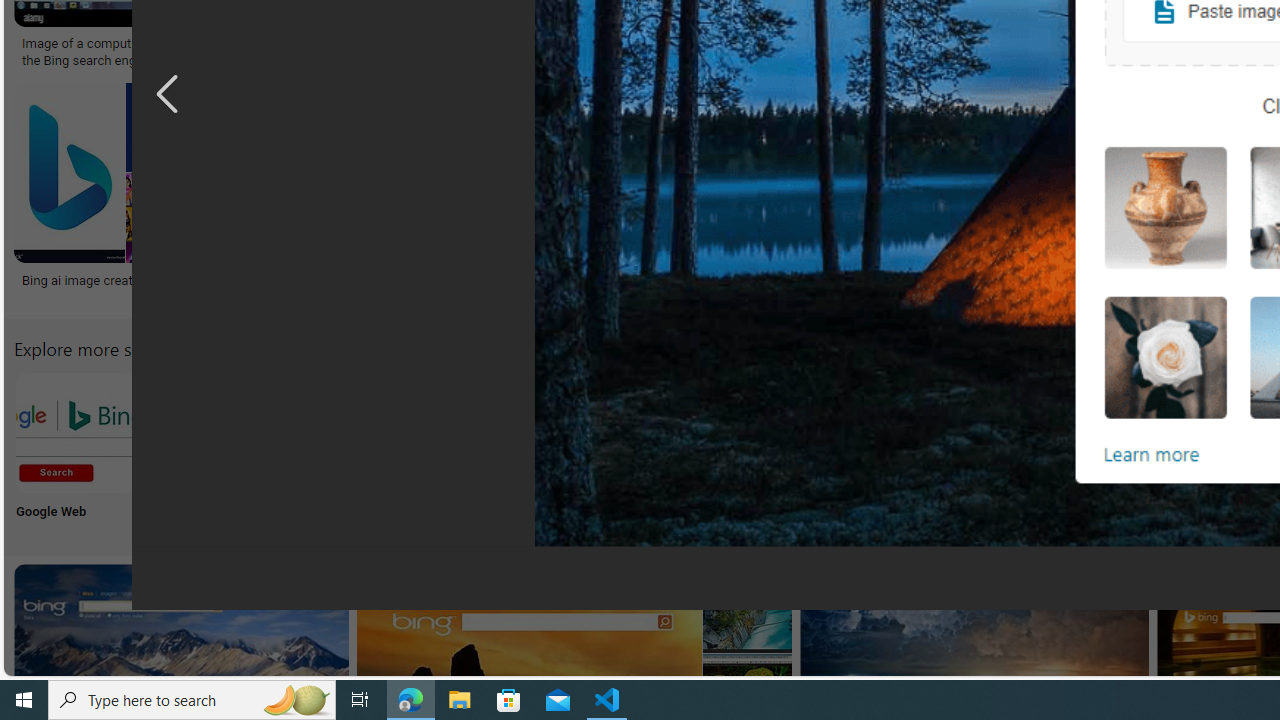 This screenshot has width=1280, height=720. I want to click on Bing ai image creatorSave, so click(118, 196).